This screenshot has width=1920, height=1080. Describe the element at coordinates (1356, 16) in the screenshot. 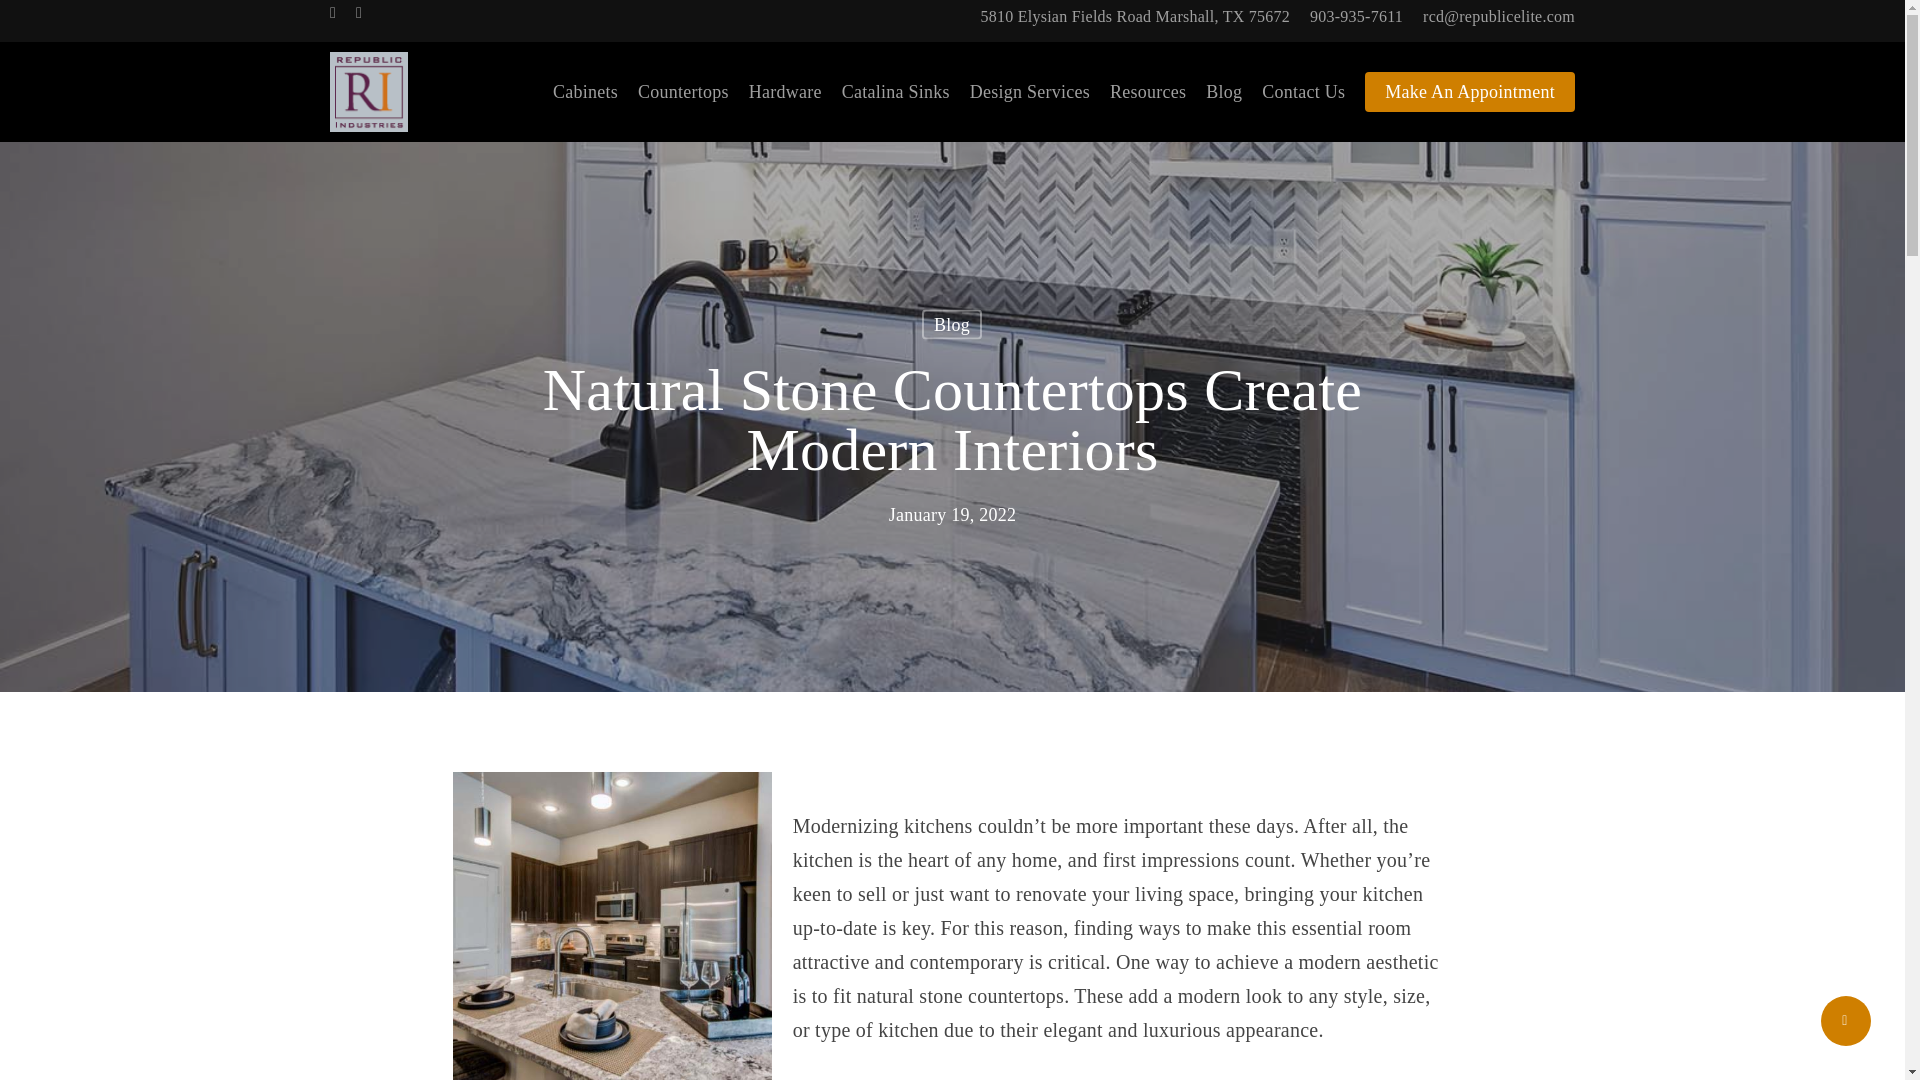

I see `903-935-7611` at that location.